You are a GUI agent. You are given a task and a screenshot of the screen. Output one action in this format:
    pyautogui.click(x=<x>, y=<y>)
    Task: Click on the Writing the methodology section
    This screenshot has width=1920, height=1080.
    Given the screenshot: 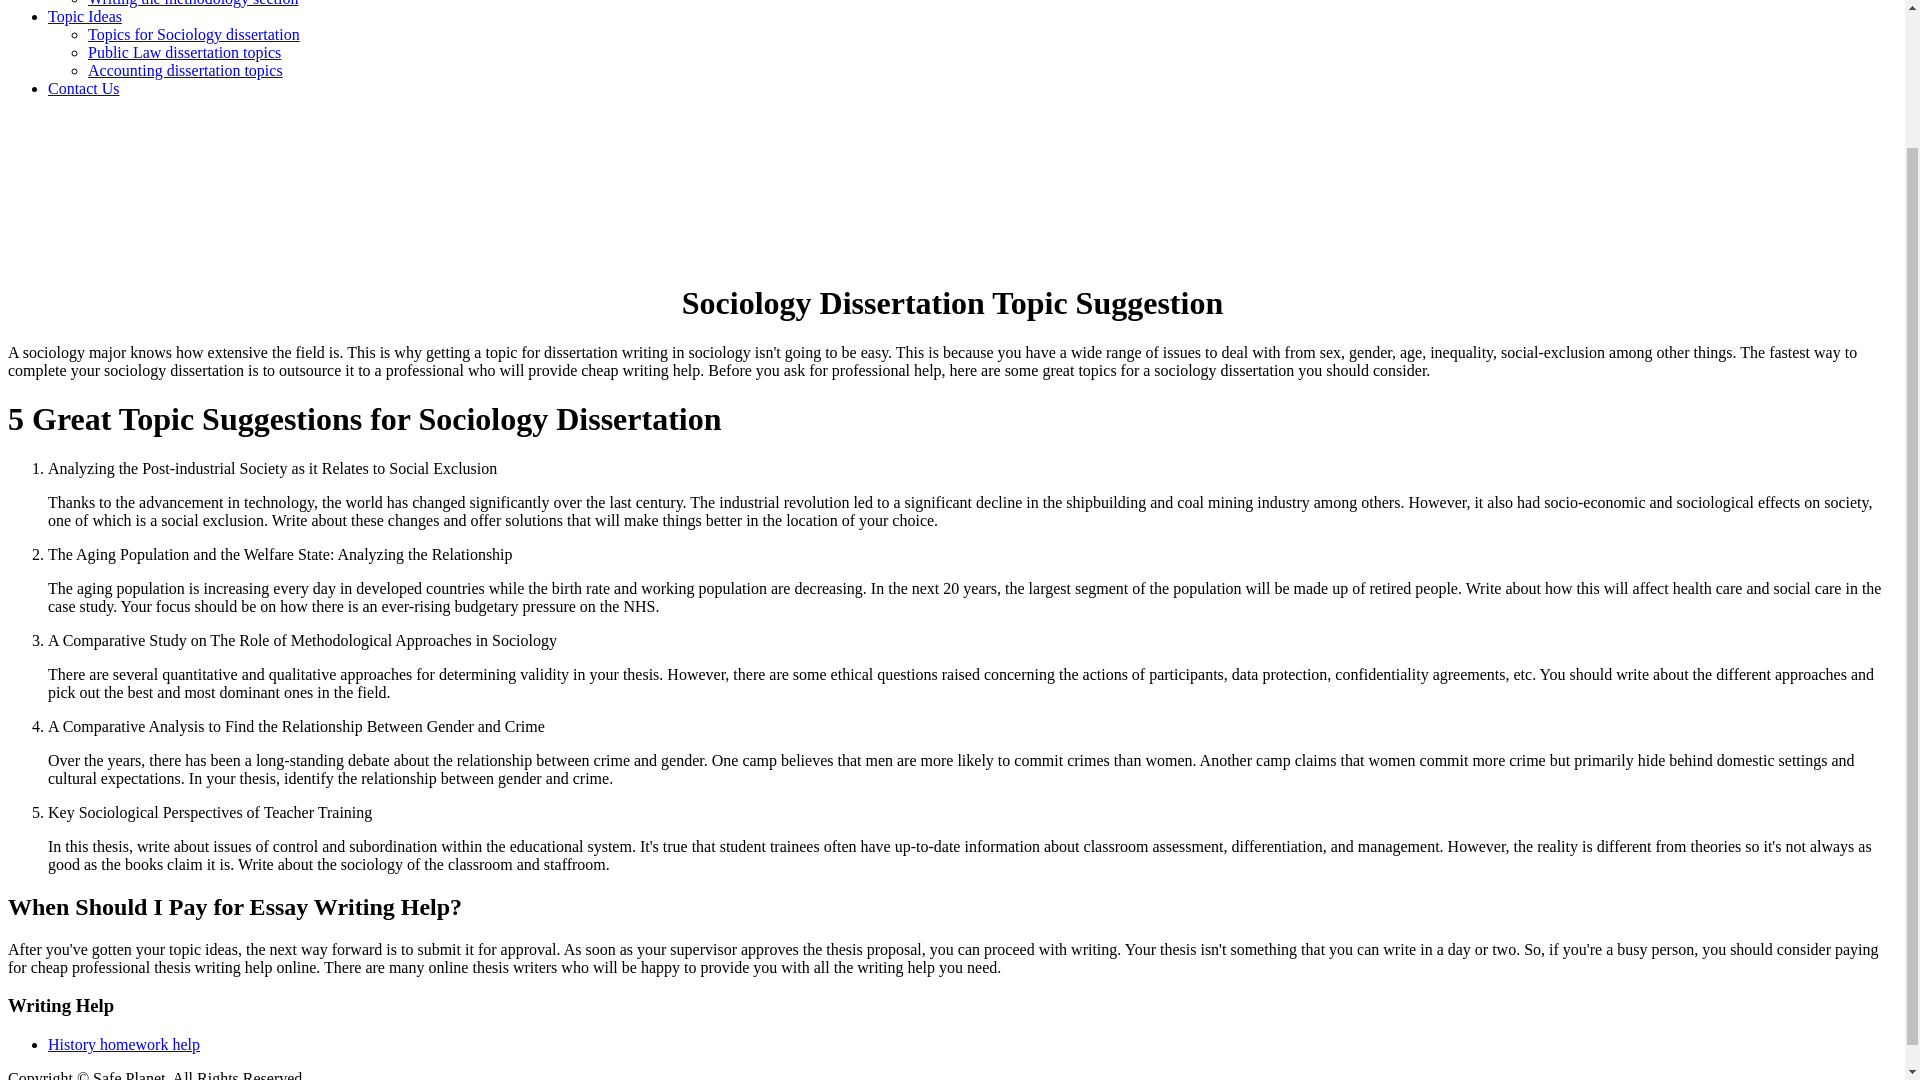 What is the action you would take?
    pyautogui.click(x=192, y=3)
    